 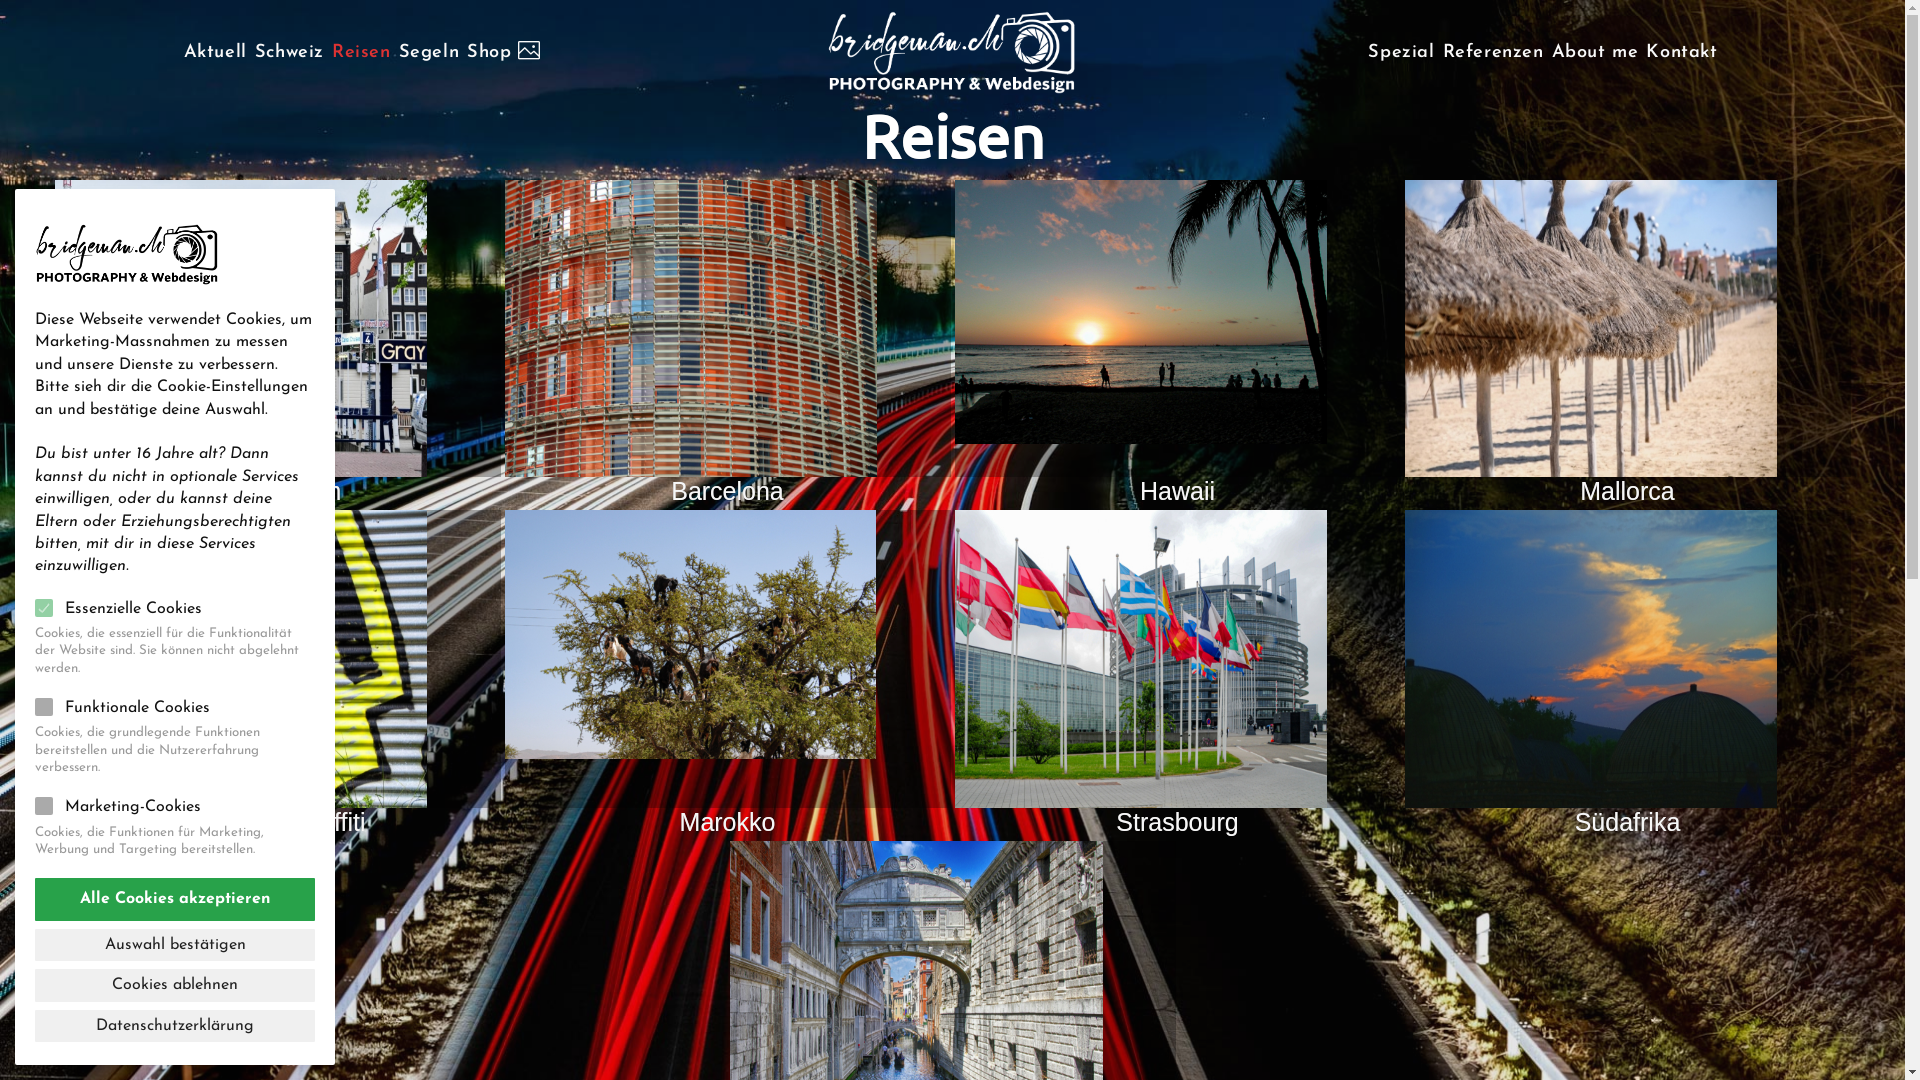 I want to click on Reisen, so click(x=362, y=52).